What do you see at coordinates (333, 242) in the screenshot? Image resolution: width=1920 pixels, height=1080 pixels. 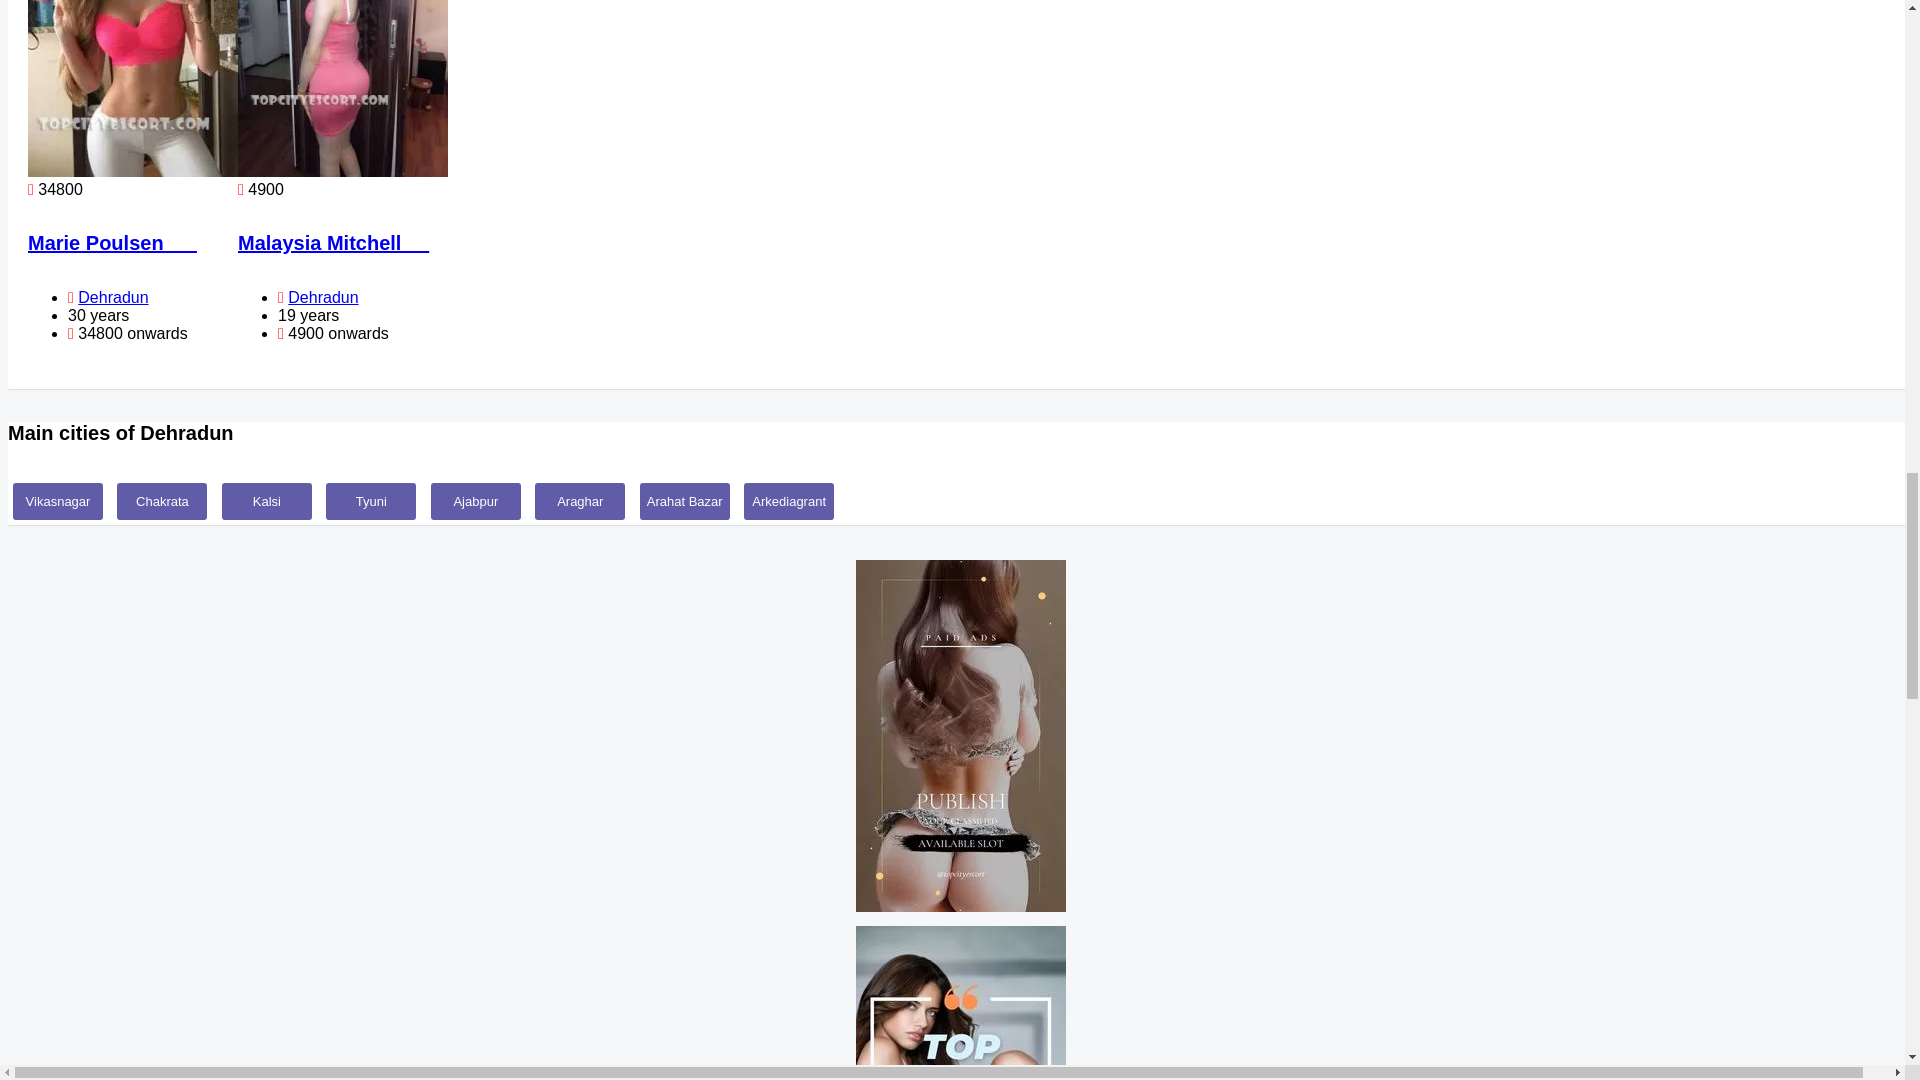 I see `Malaysia Mitchell` at bounding box center [333, 242].